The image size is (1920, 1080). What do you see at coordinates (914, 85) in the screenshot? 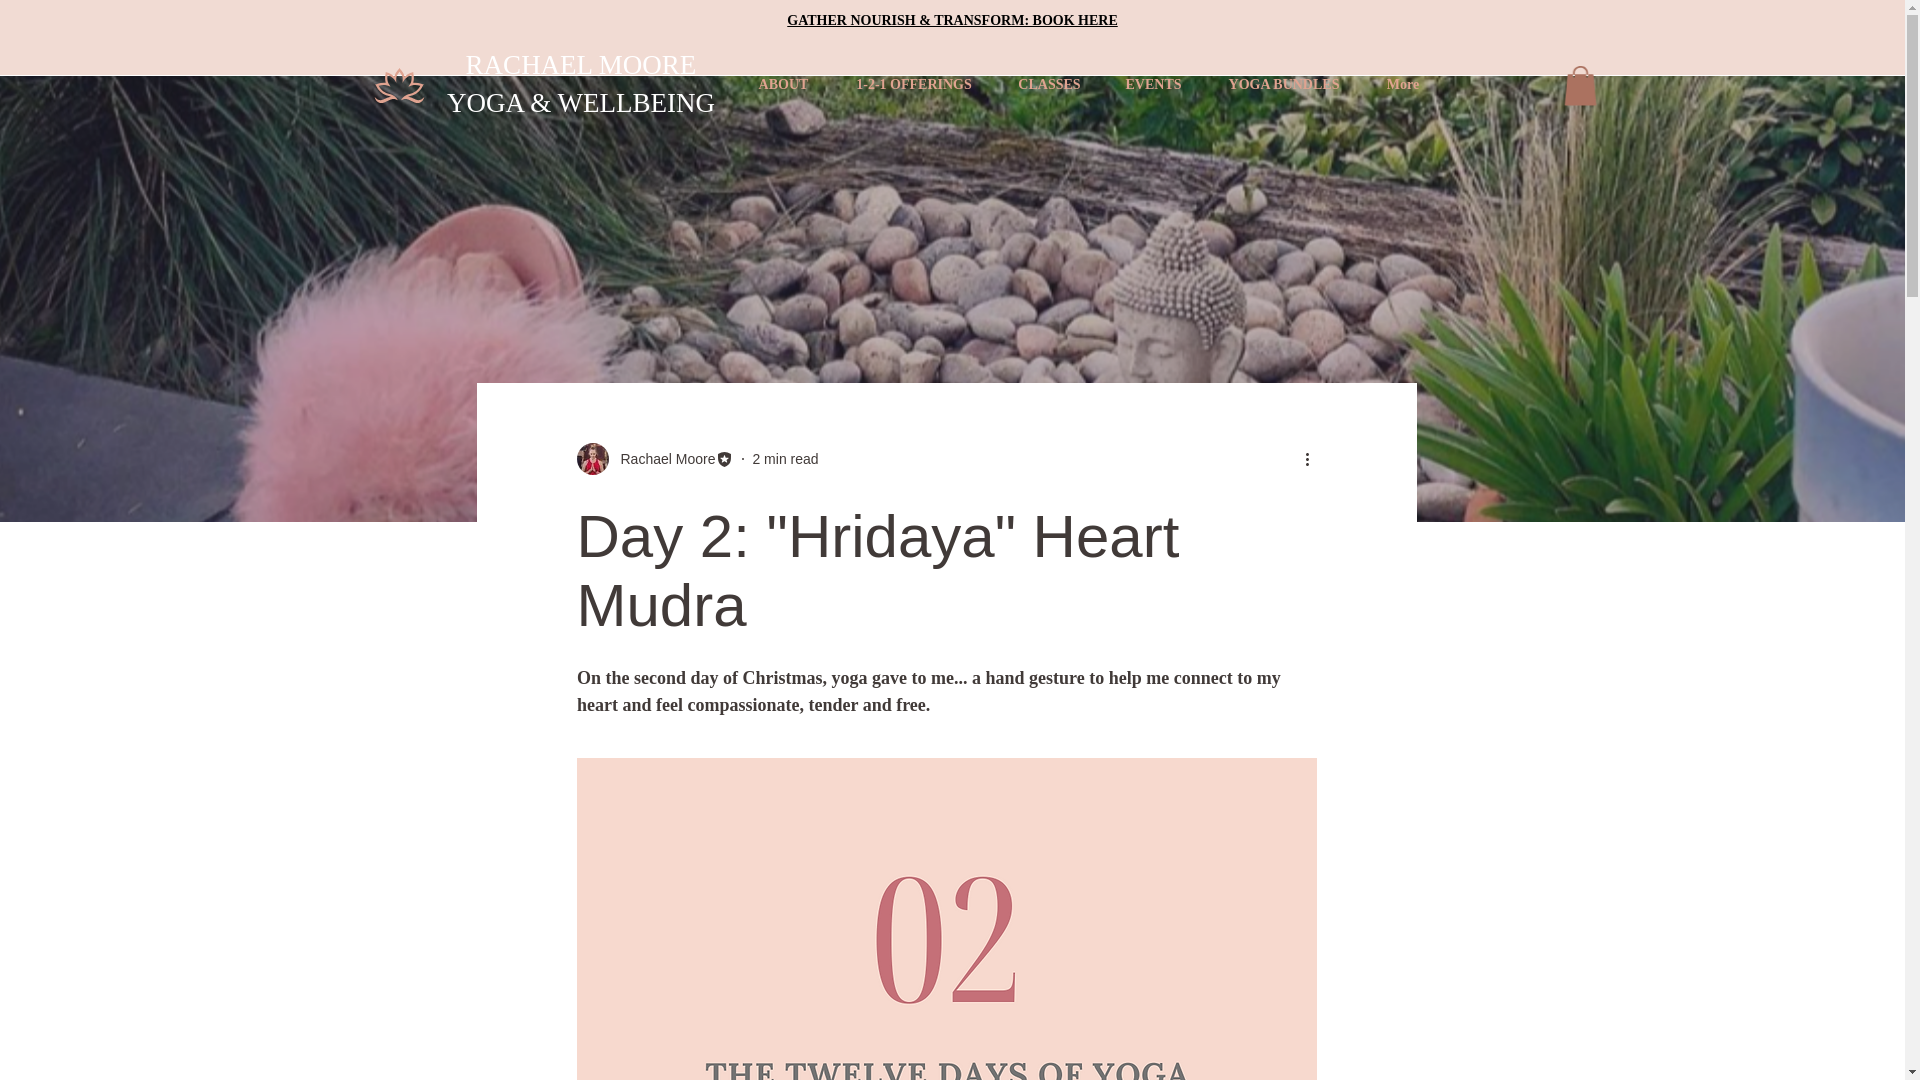
I see `1-2-1 OFFERINGS` at bounding box center [914, 85].